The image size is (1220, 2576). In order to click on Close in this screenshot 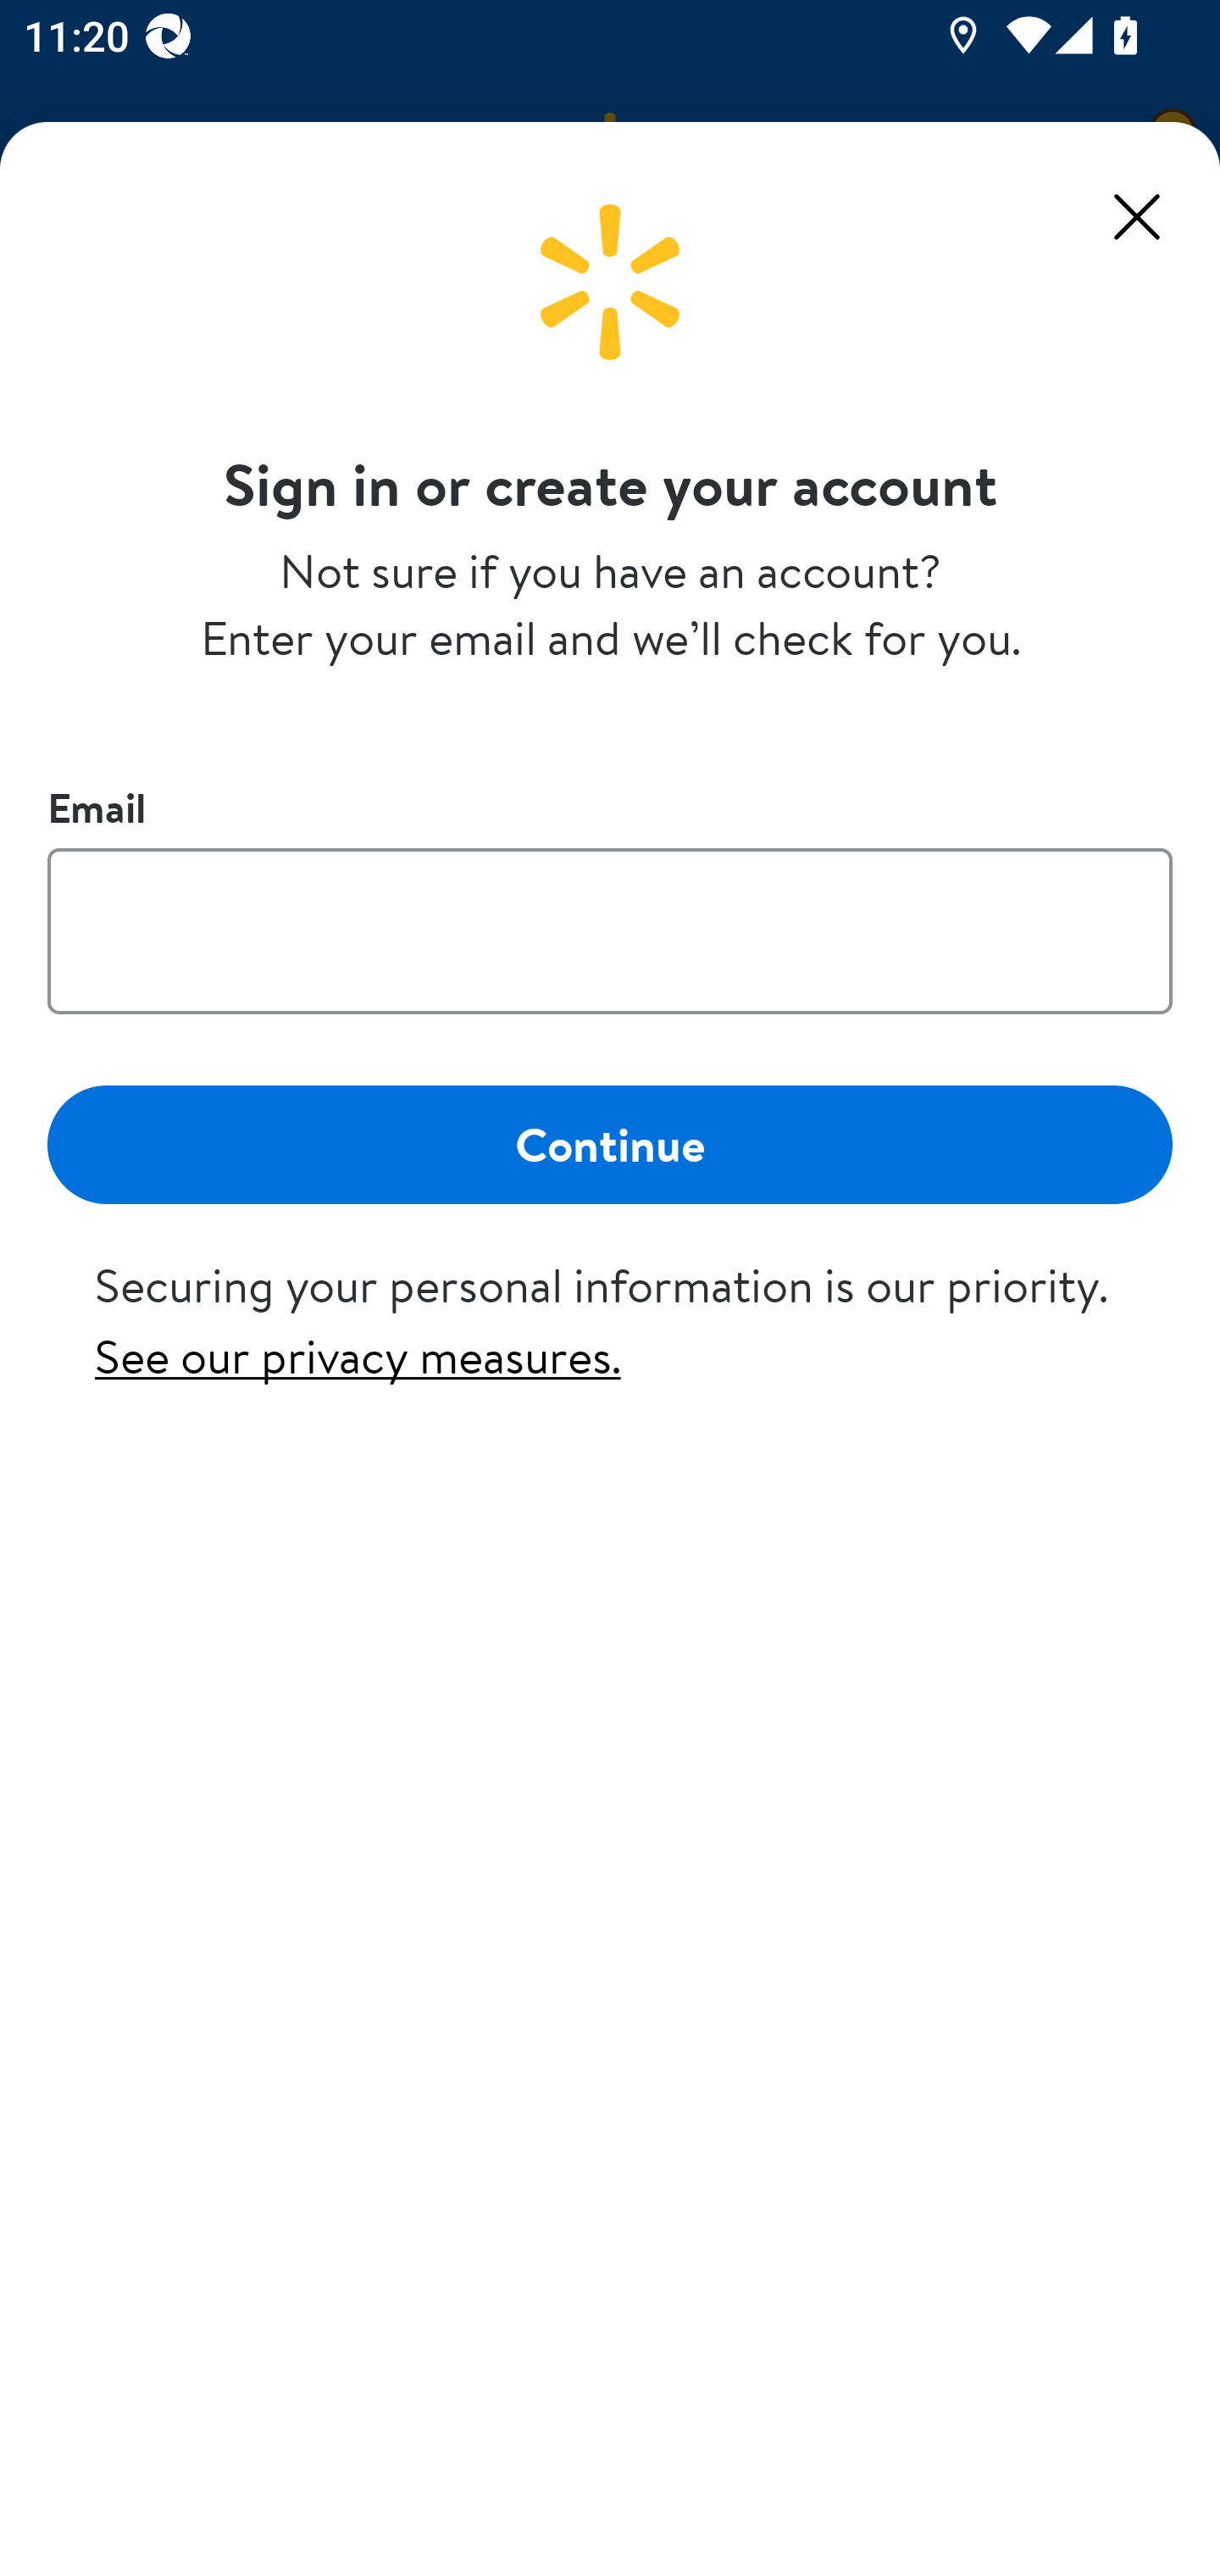, I will do `click(1137, 216)`.